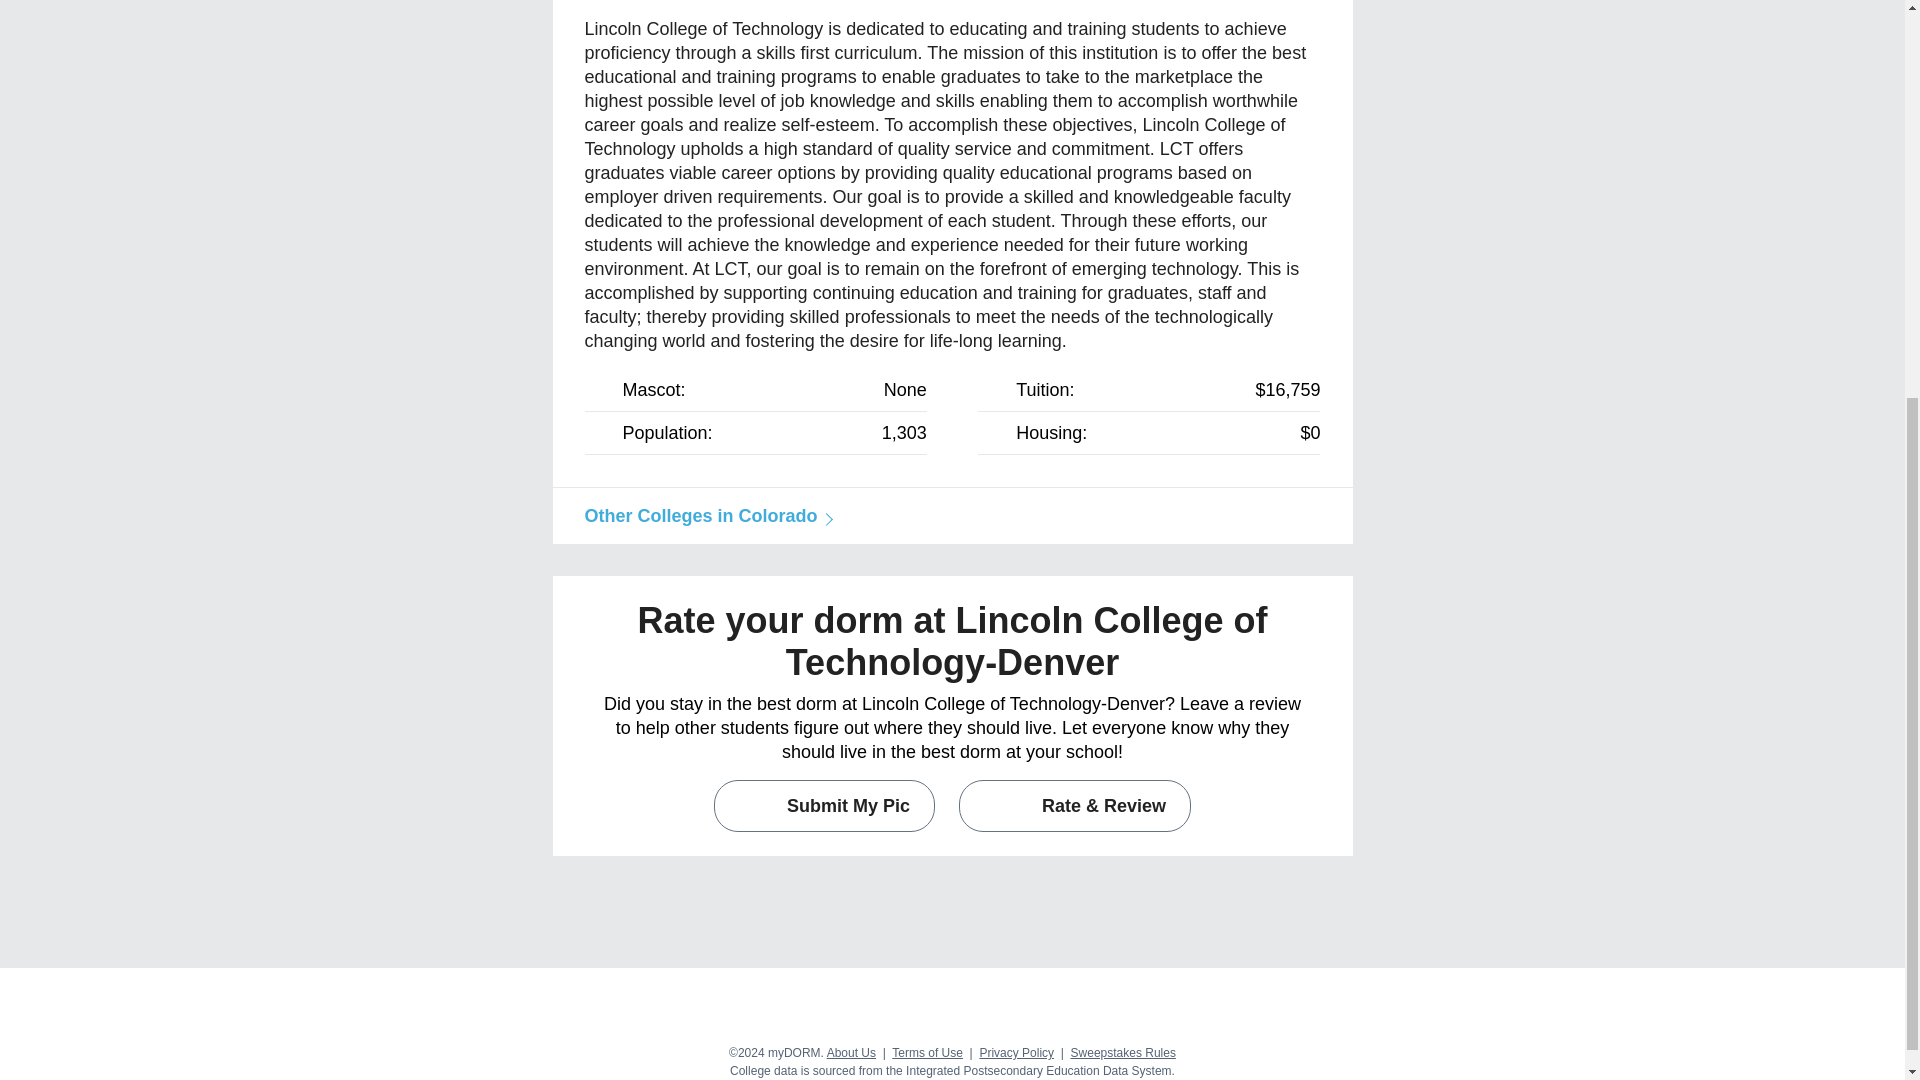  What do you see at coordinates (704, 516) in the screenshot?
I see `Other Colleges in Colorado` at bounding box center [704, 516].